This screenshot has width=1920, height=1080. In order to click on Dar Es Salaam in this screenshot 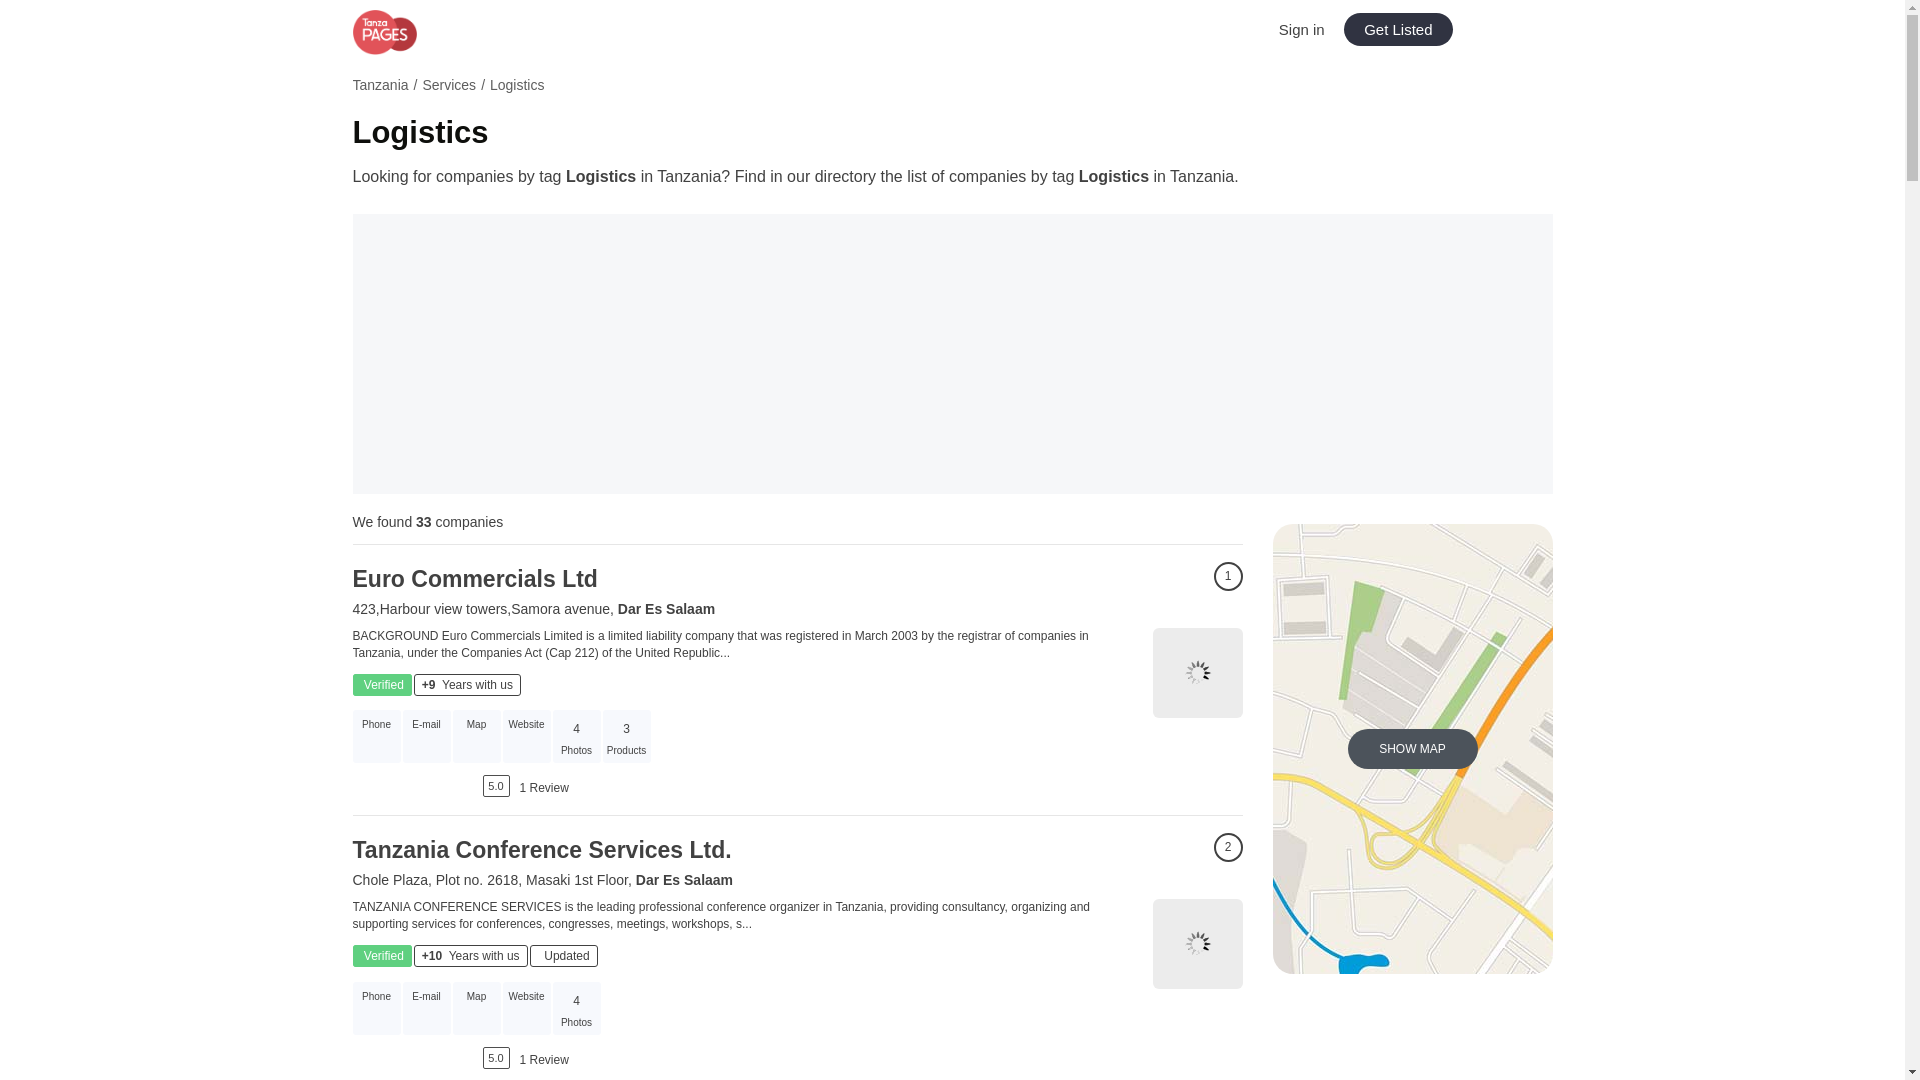, I will do `click(666, 608)`.